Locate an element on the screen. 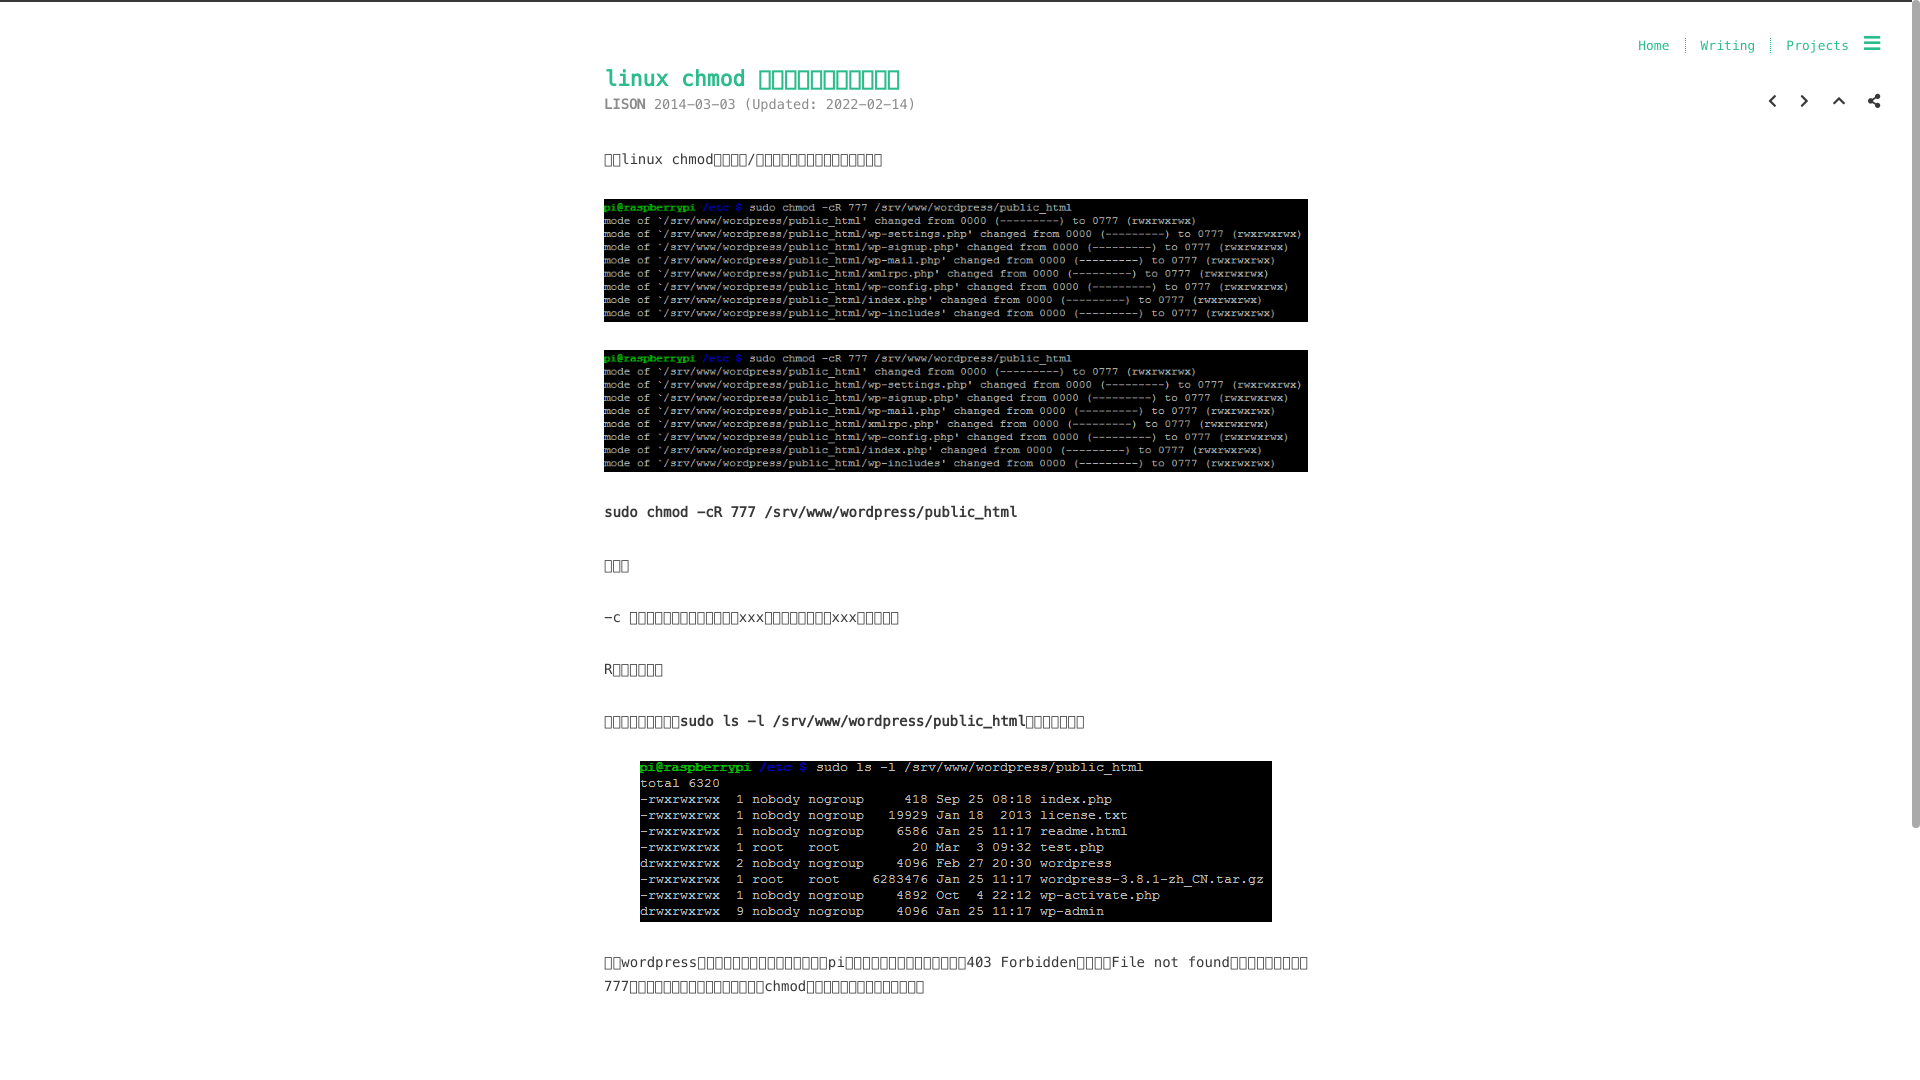  Projects is located at coordinates (1818, 46).